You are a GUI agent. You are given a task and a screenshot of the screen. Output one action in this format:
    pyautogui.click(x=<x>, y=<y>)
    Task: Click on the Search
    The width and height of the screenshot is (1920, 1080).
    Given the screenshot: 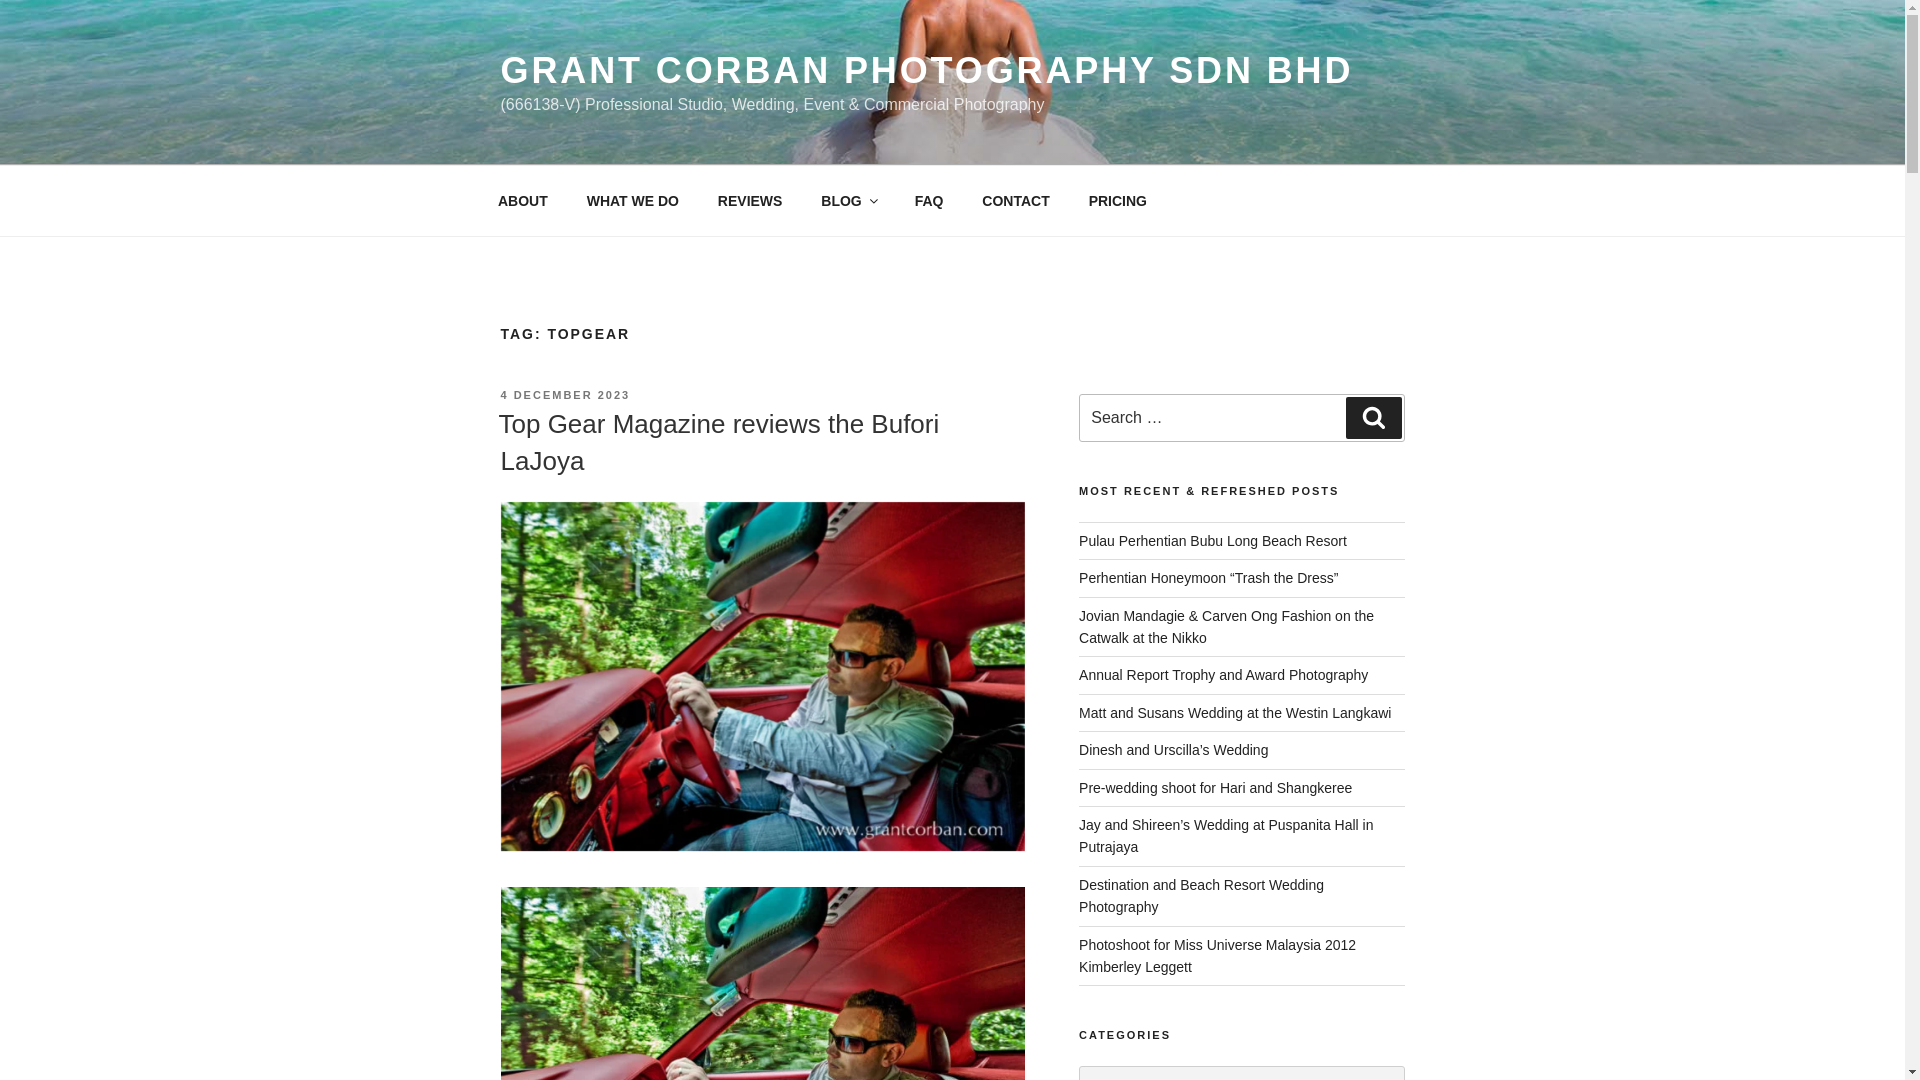 What is the action you would take?
    pyautogui.click(x=1373, y=418)
    